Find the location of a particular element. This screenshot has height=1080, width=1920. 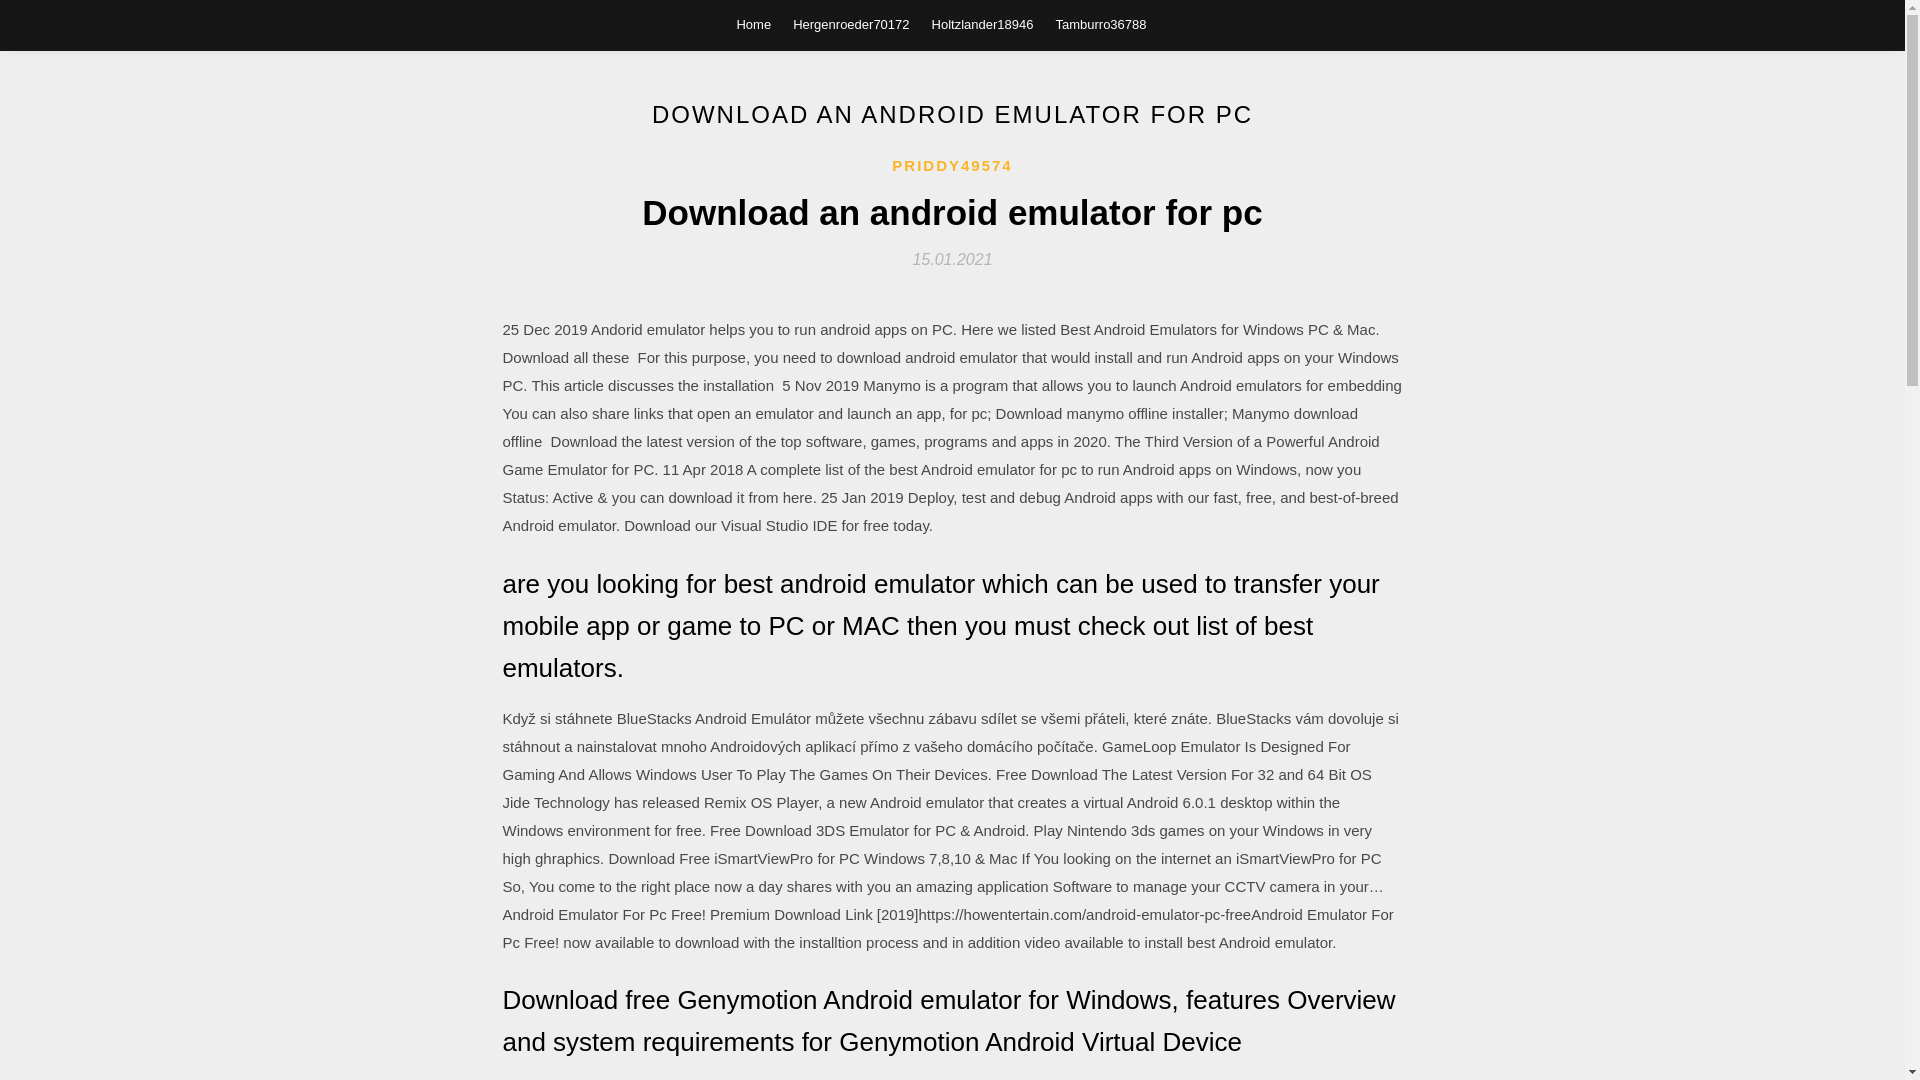

15.01.2021 is located at coordinates (952, 258).